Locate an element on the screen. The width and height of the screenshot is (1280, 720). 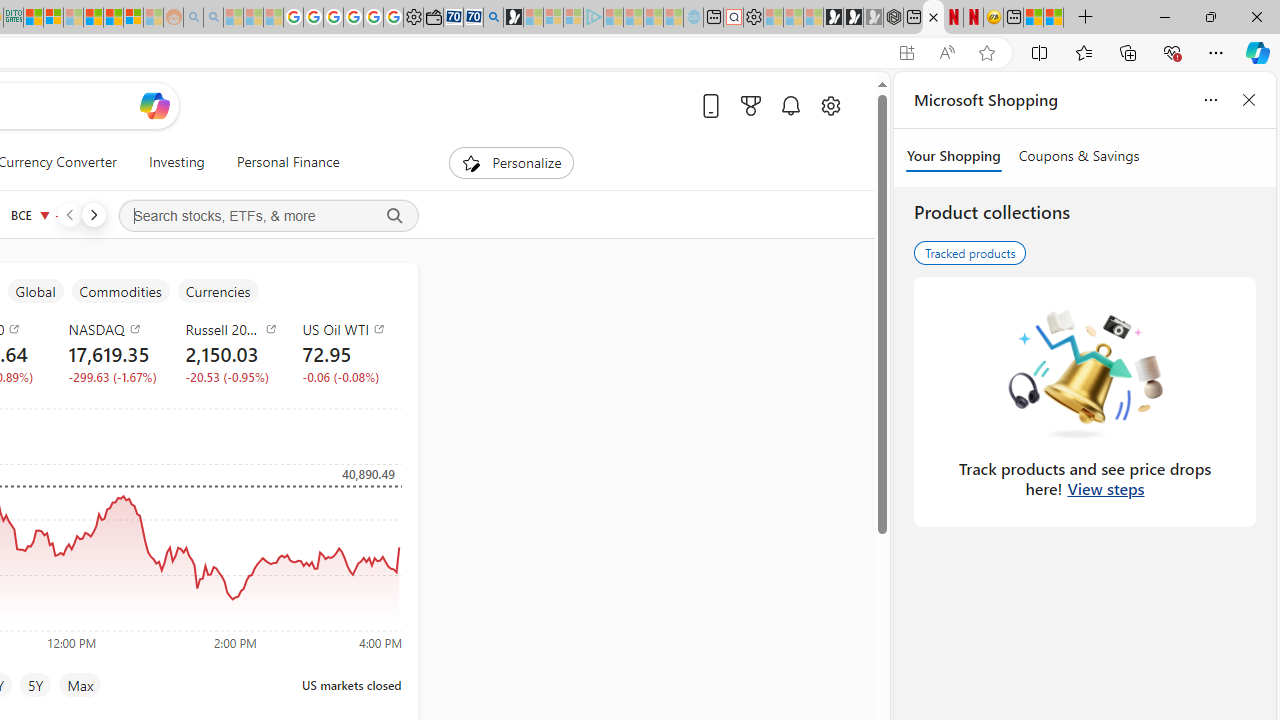
App available. Install Start Money is located at coordinates (906, 53).